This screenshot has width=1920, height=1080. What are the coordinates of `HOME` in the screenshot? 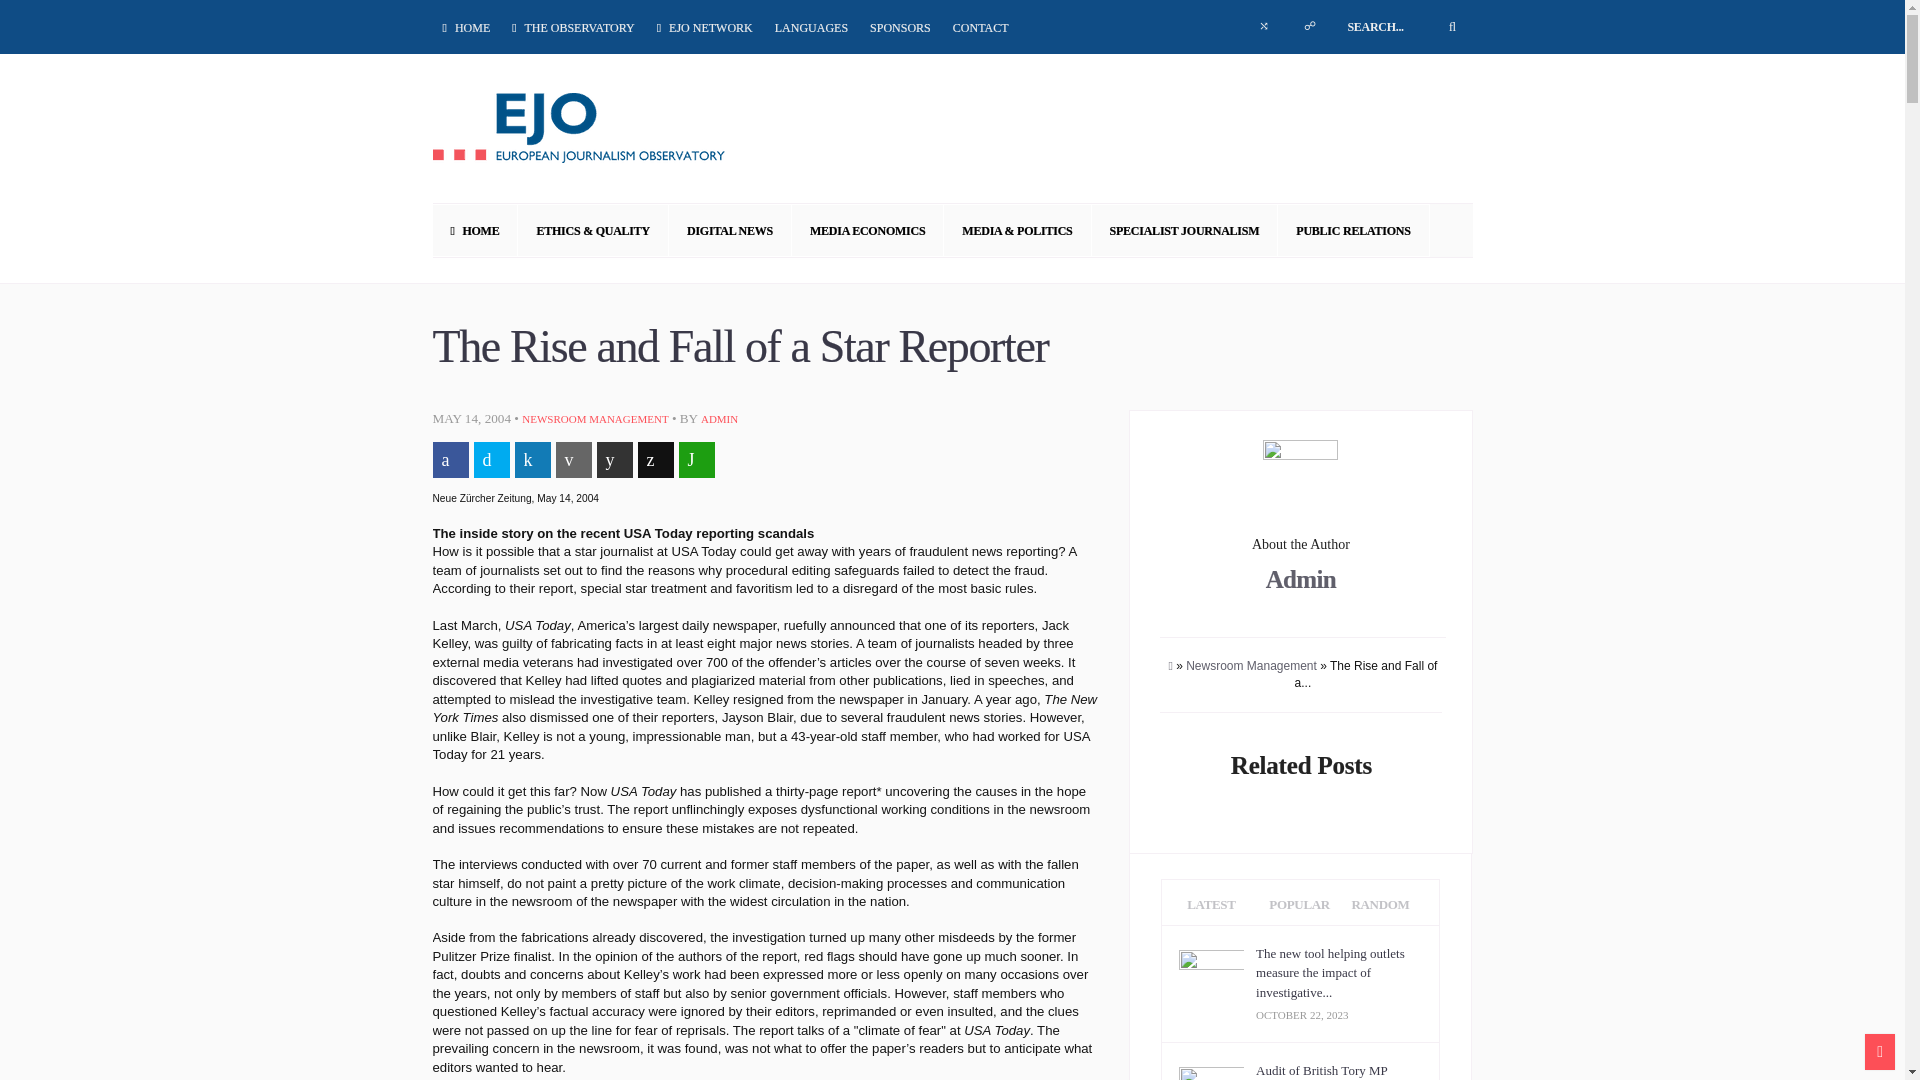 It's located at (468, 27).